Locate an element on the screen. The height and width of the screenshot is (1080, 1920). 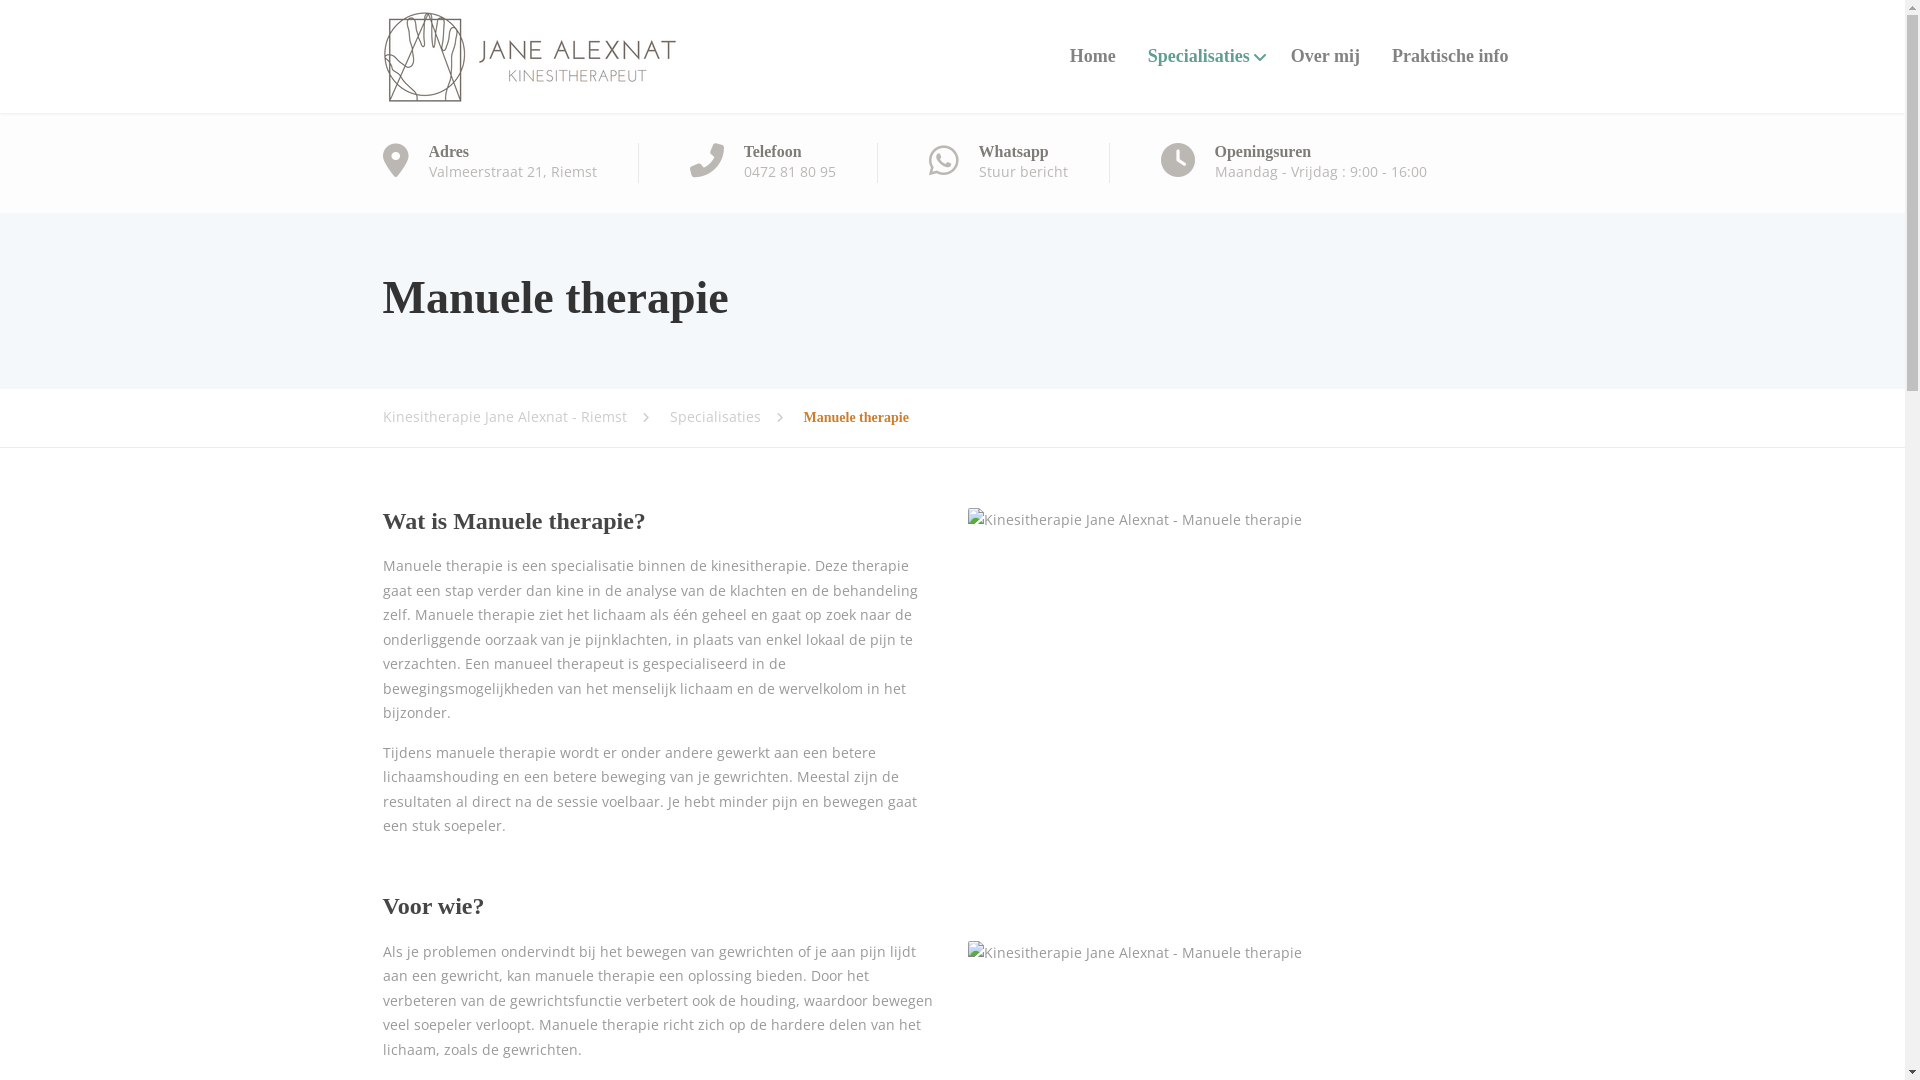
Over mij is located at coordinates (1326, 56).